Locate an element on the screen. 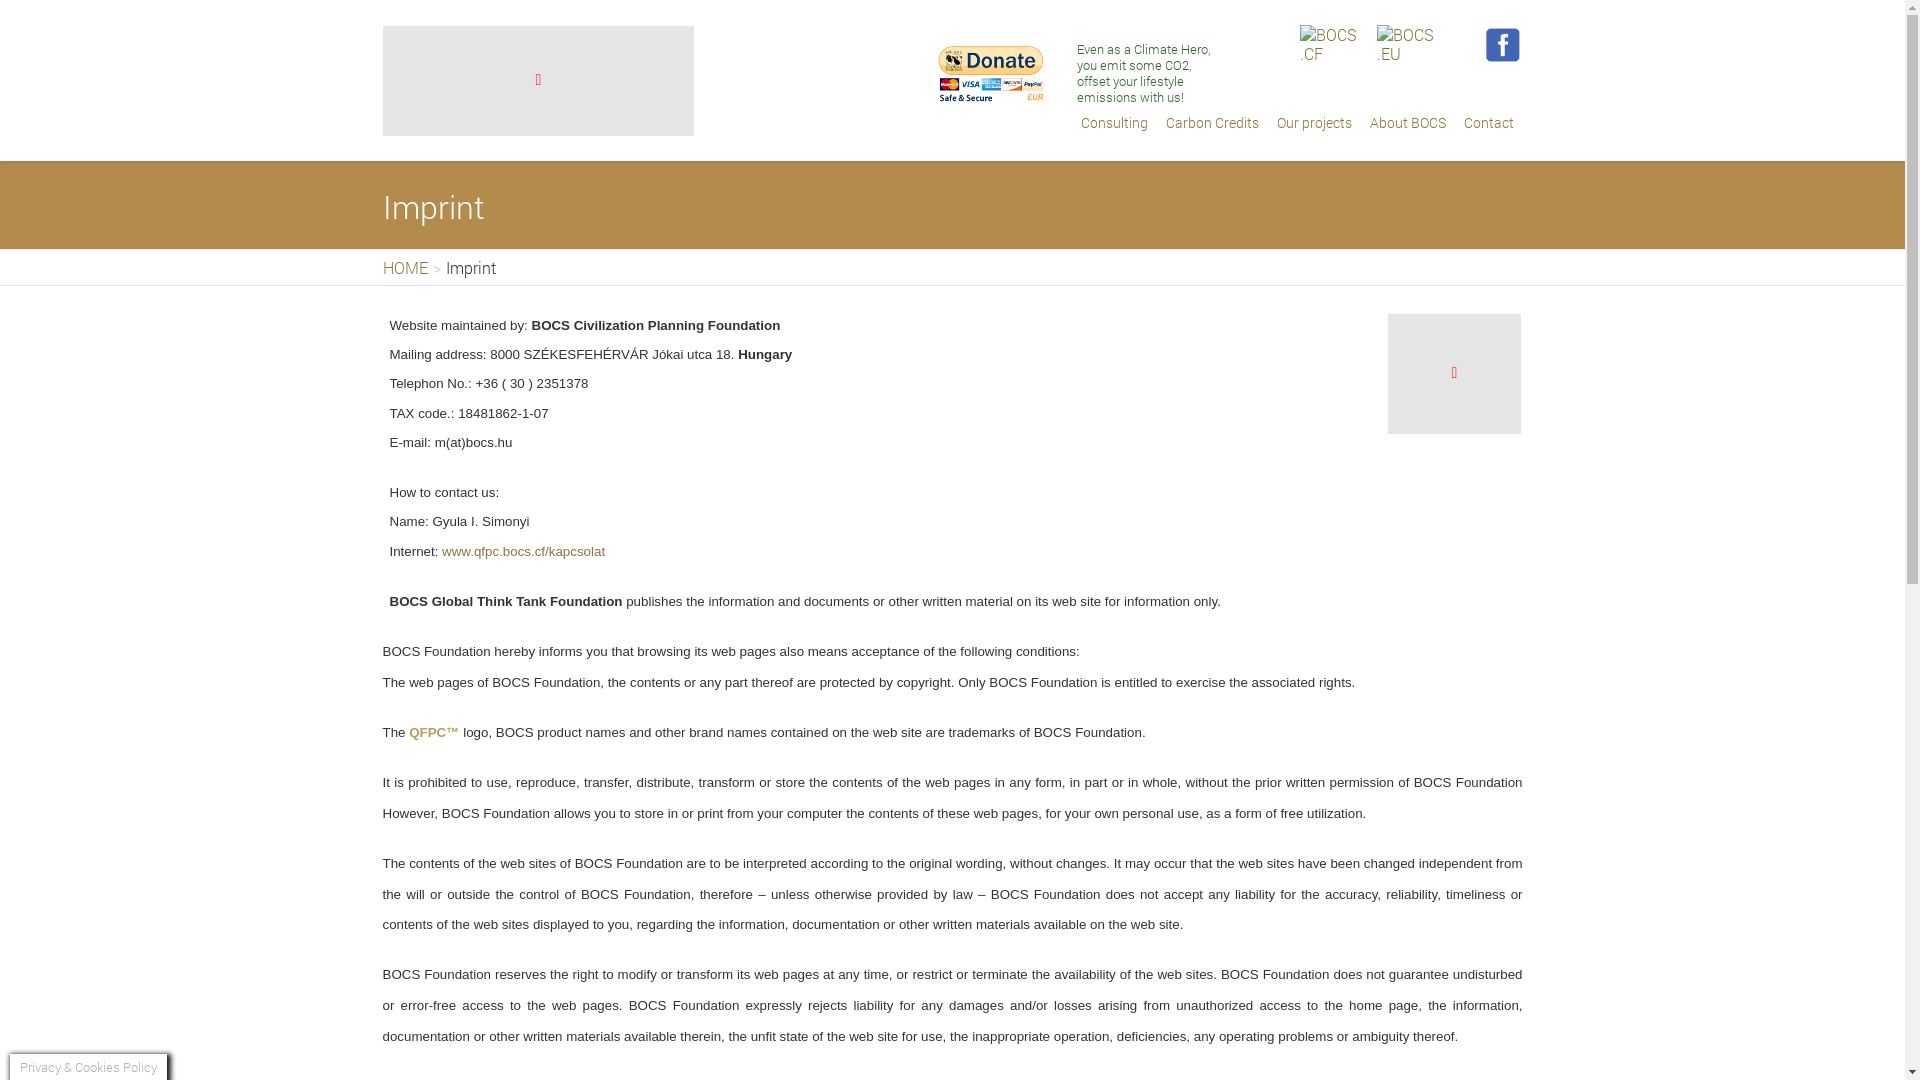  www.qfpc.bocs.cf/kapcsolat is located at coordinates (524, 552).